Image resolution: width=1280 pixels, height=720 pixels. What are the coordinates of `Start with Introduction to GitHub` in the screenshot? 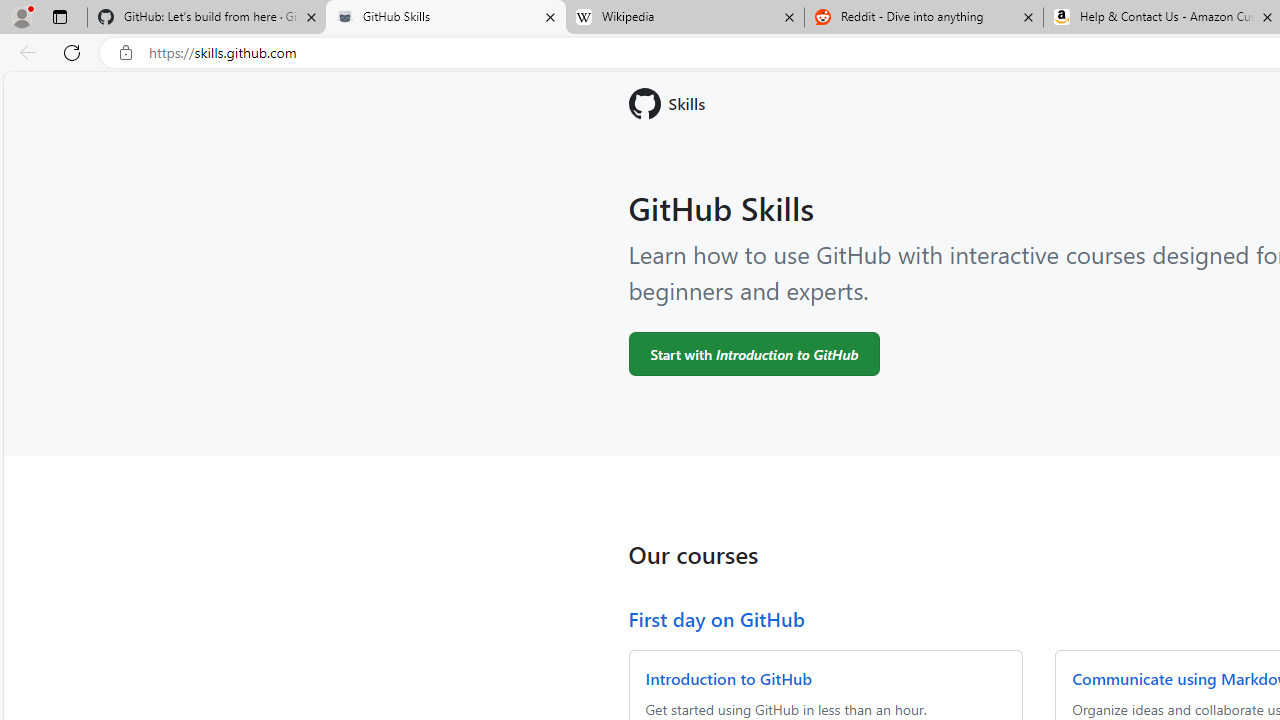 It's located at (754, 353).